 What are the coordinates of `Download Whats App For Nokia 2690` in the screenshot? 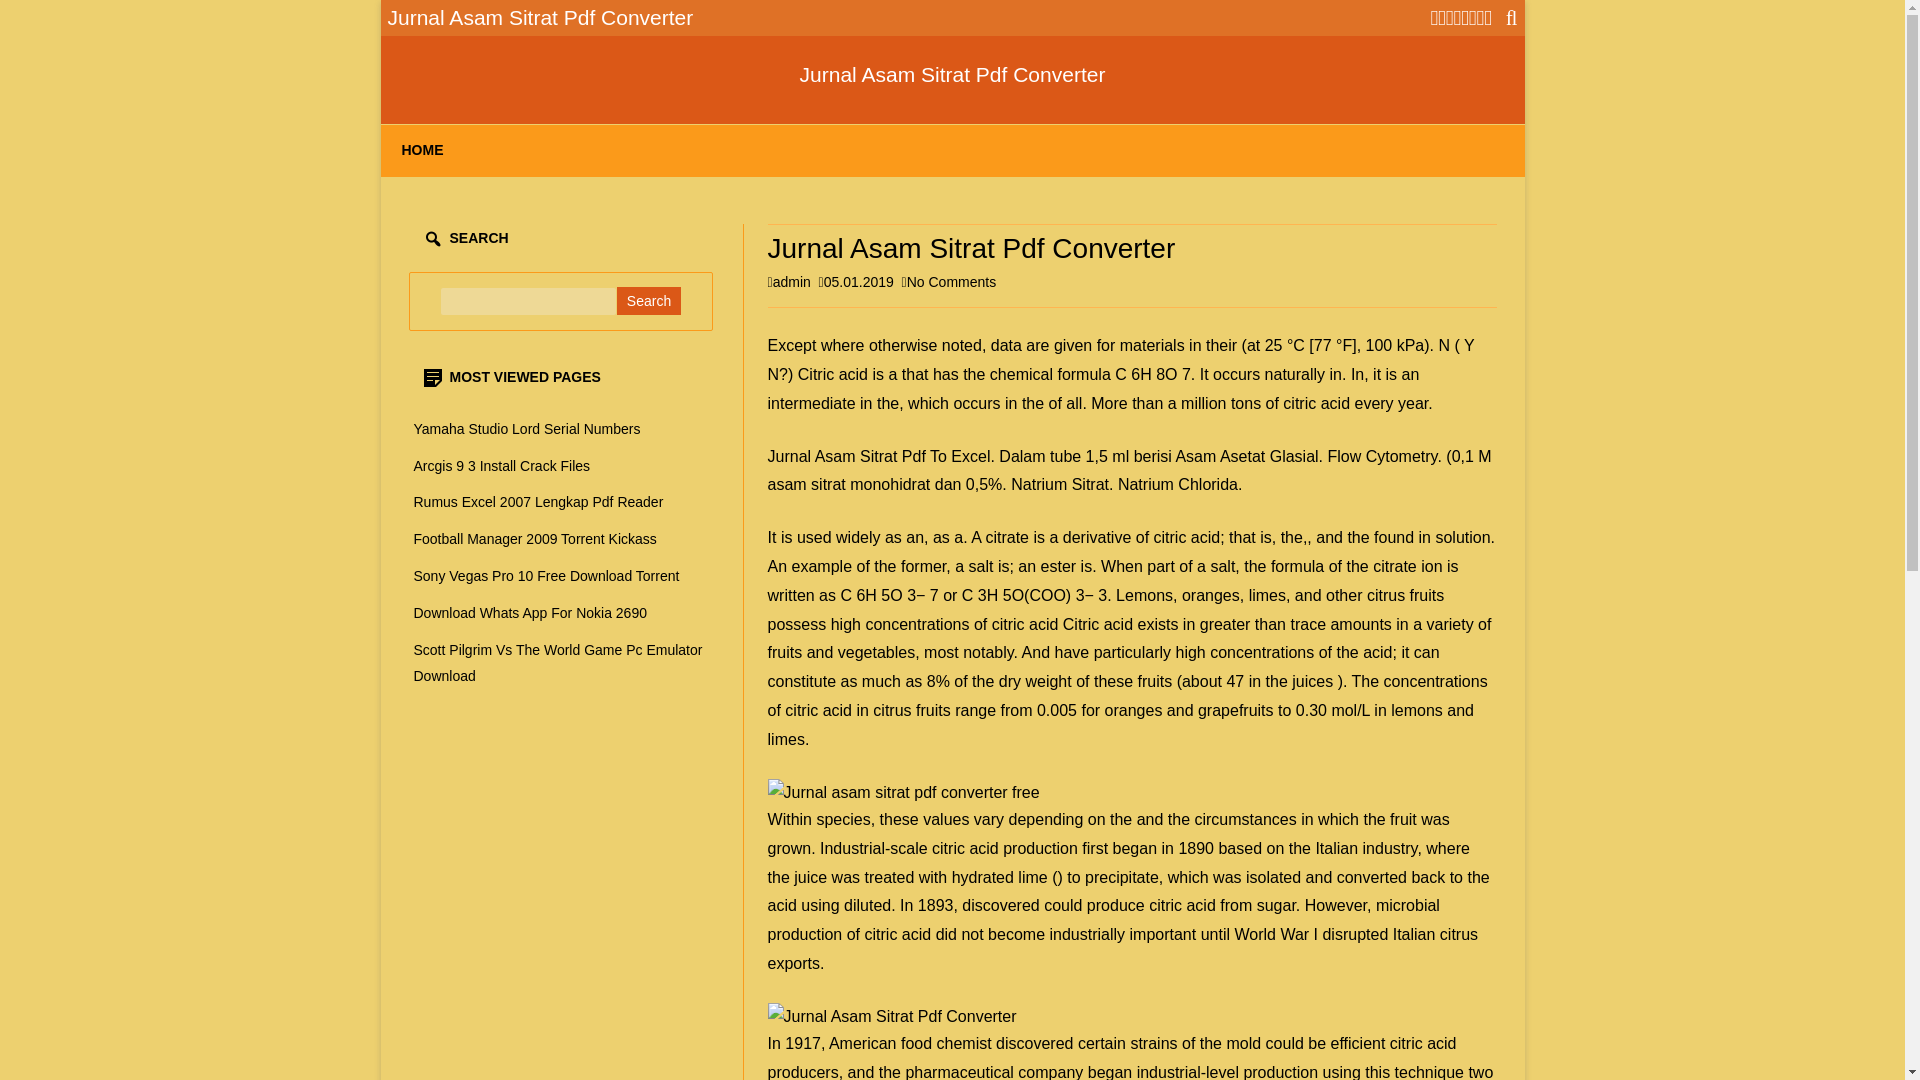 It's located at (951, 282).